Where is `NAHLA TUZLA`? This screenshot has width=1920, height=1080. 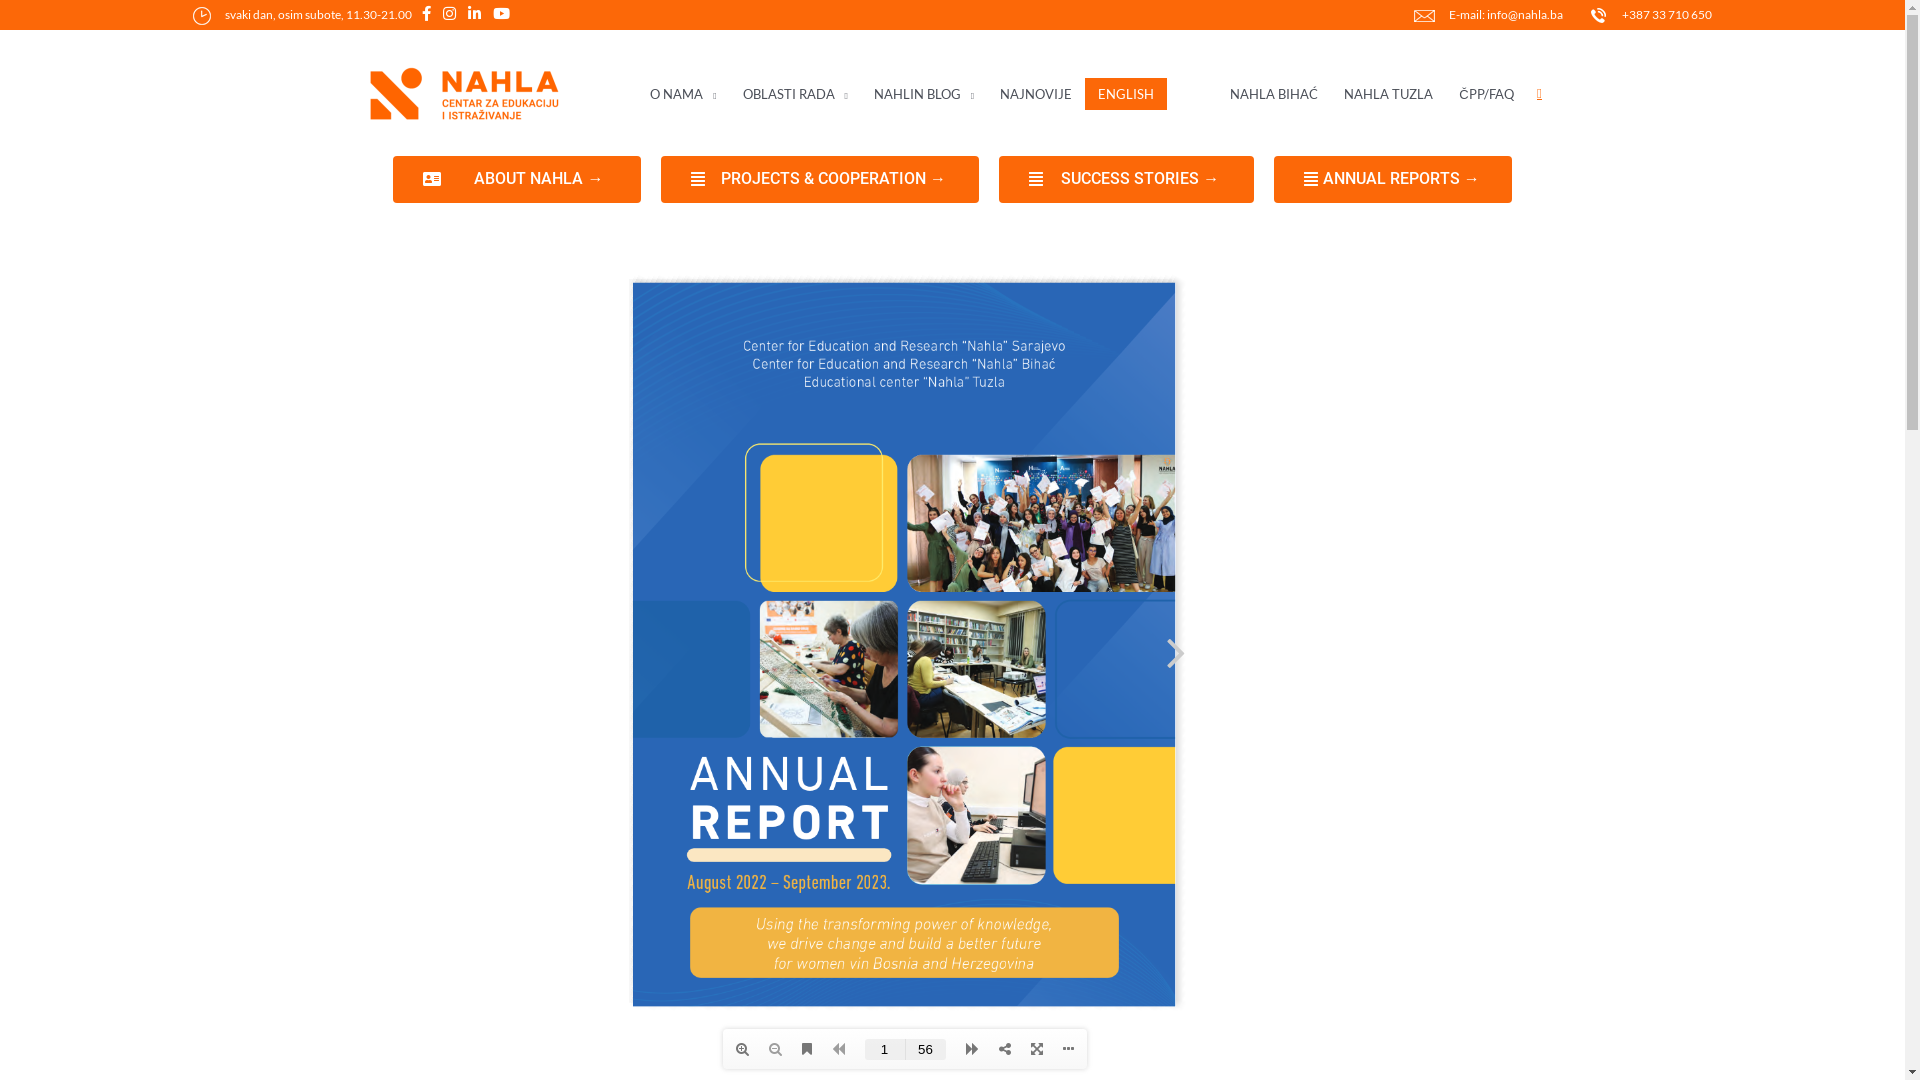 NAHLA TUZLA is located at coordinates (1388, 94).